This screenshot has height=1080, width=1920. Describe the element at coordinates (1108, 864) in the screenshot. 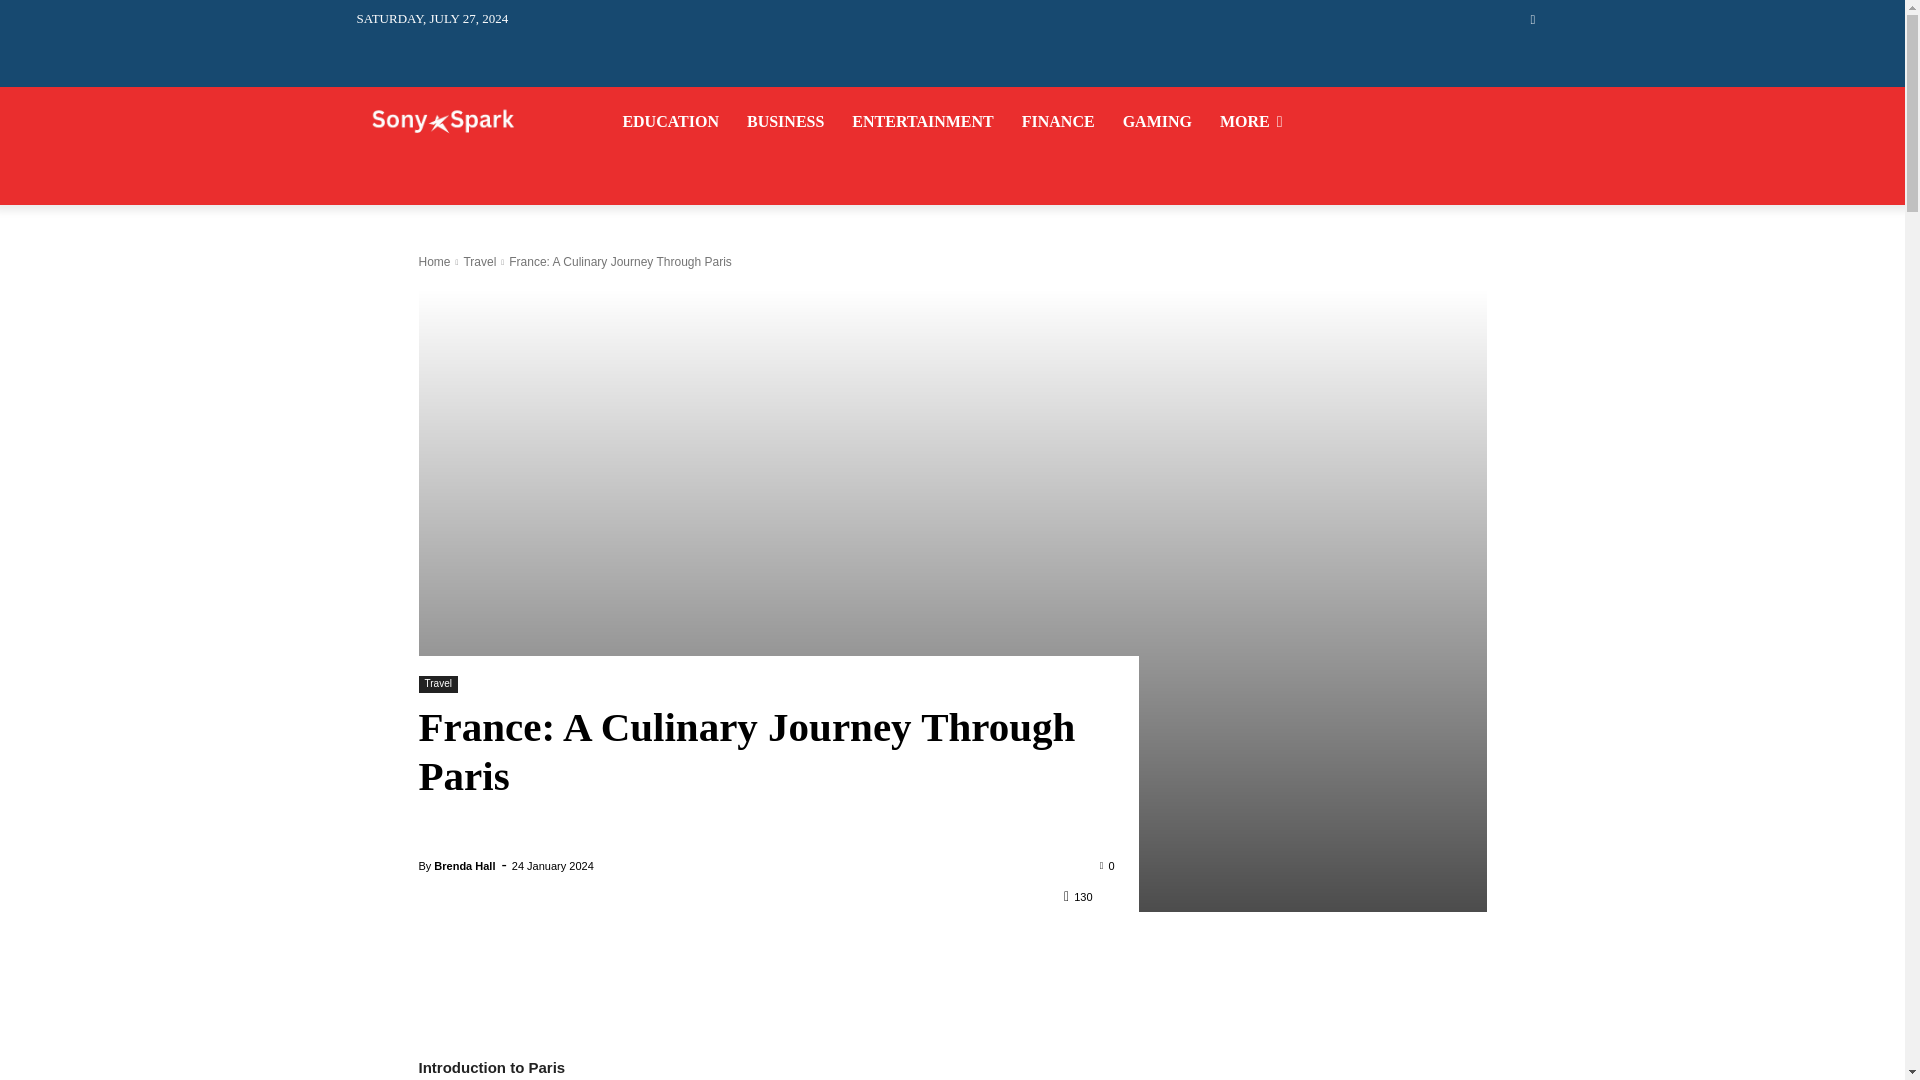

I see `0` at that location.